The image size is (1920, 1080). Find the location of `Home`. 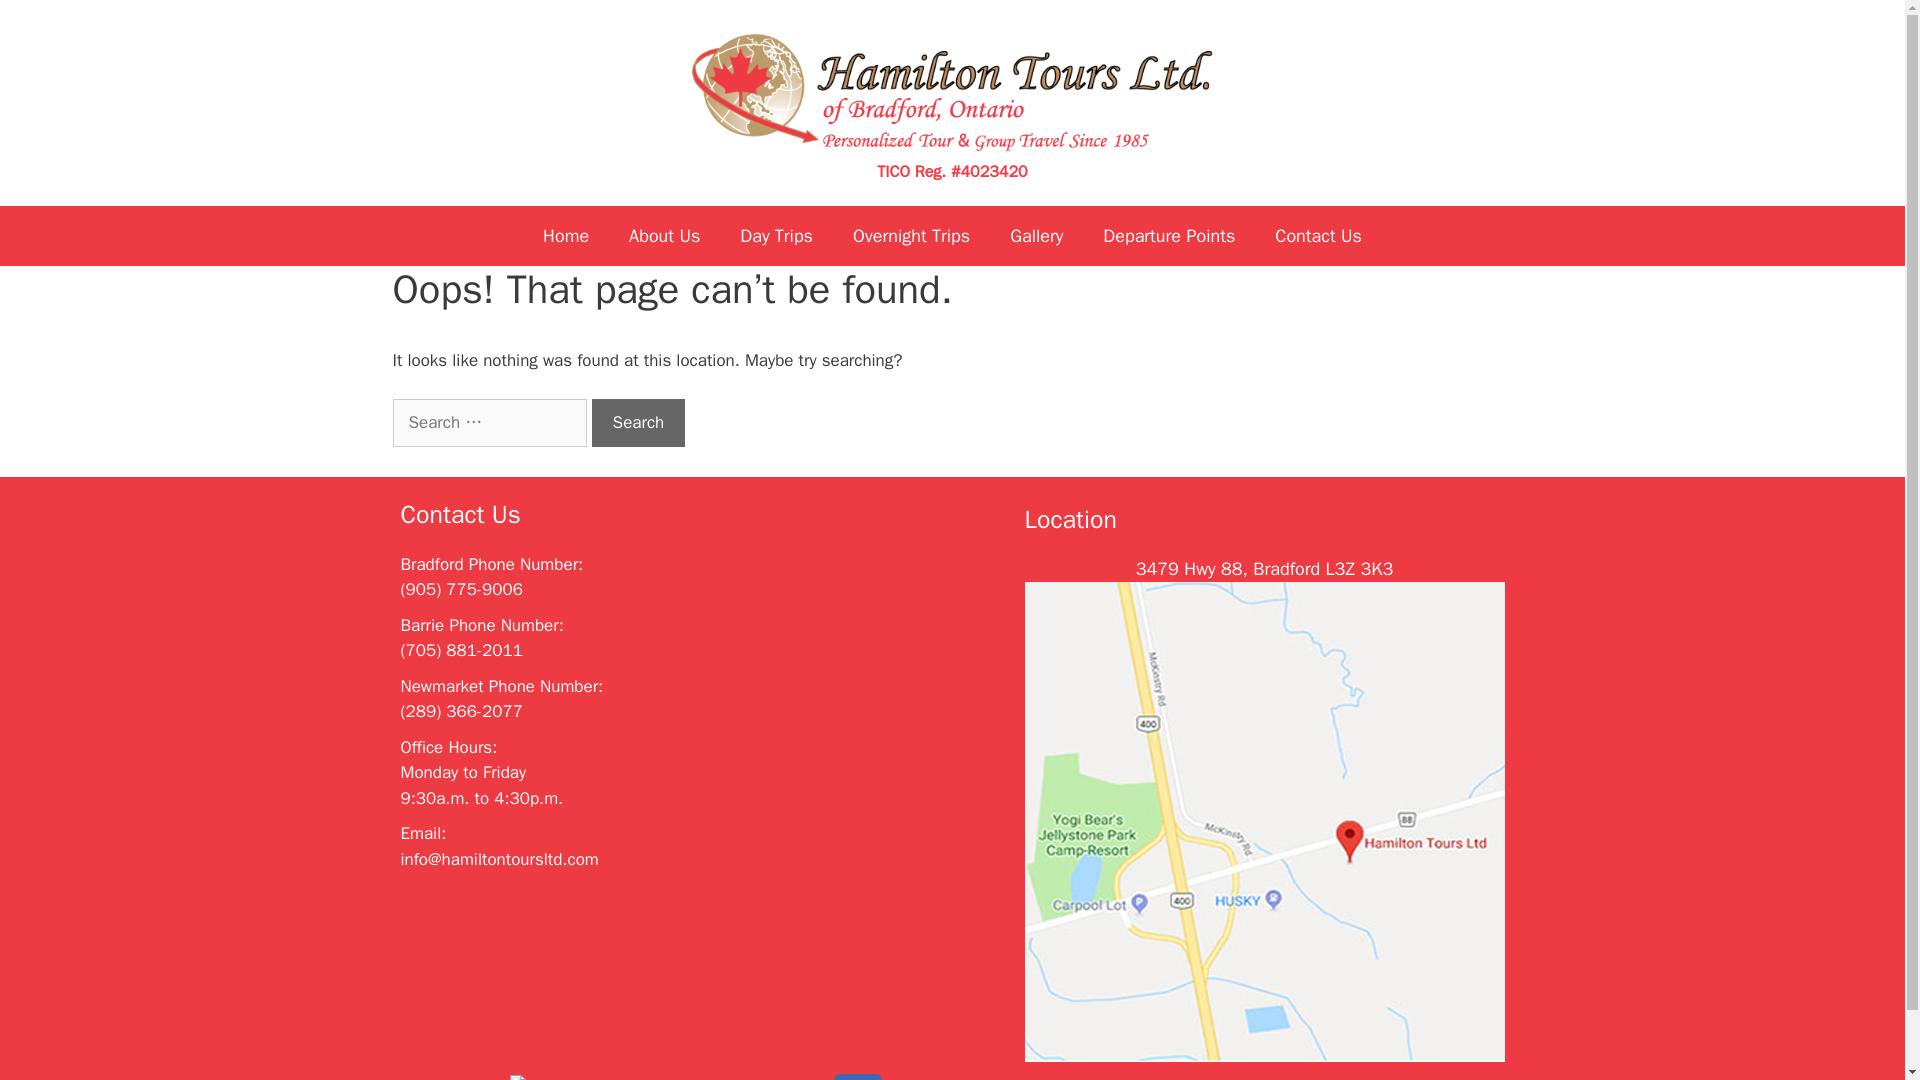

Home is located at coordinates (565, 236).